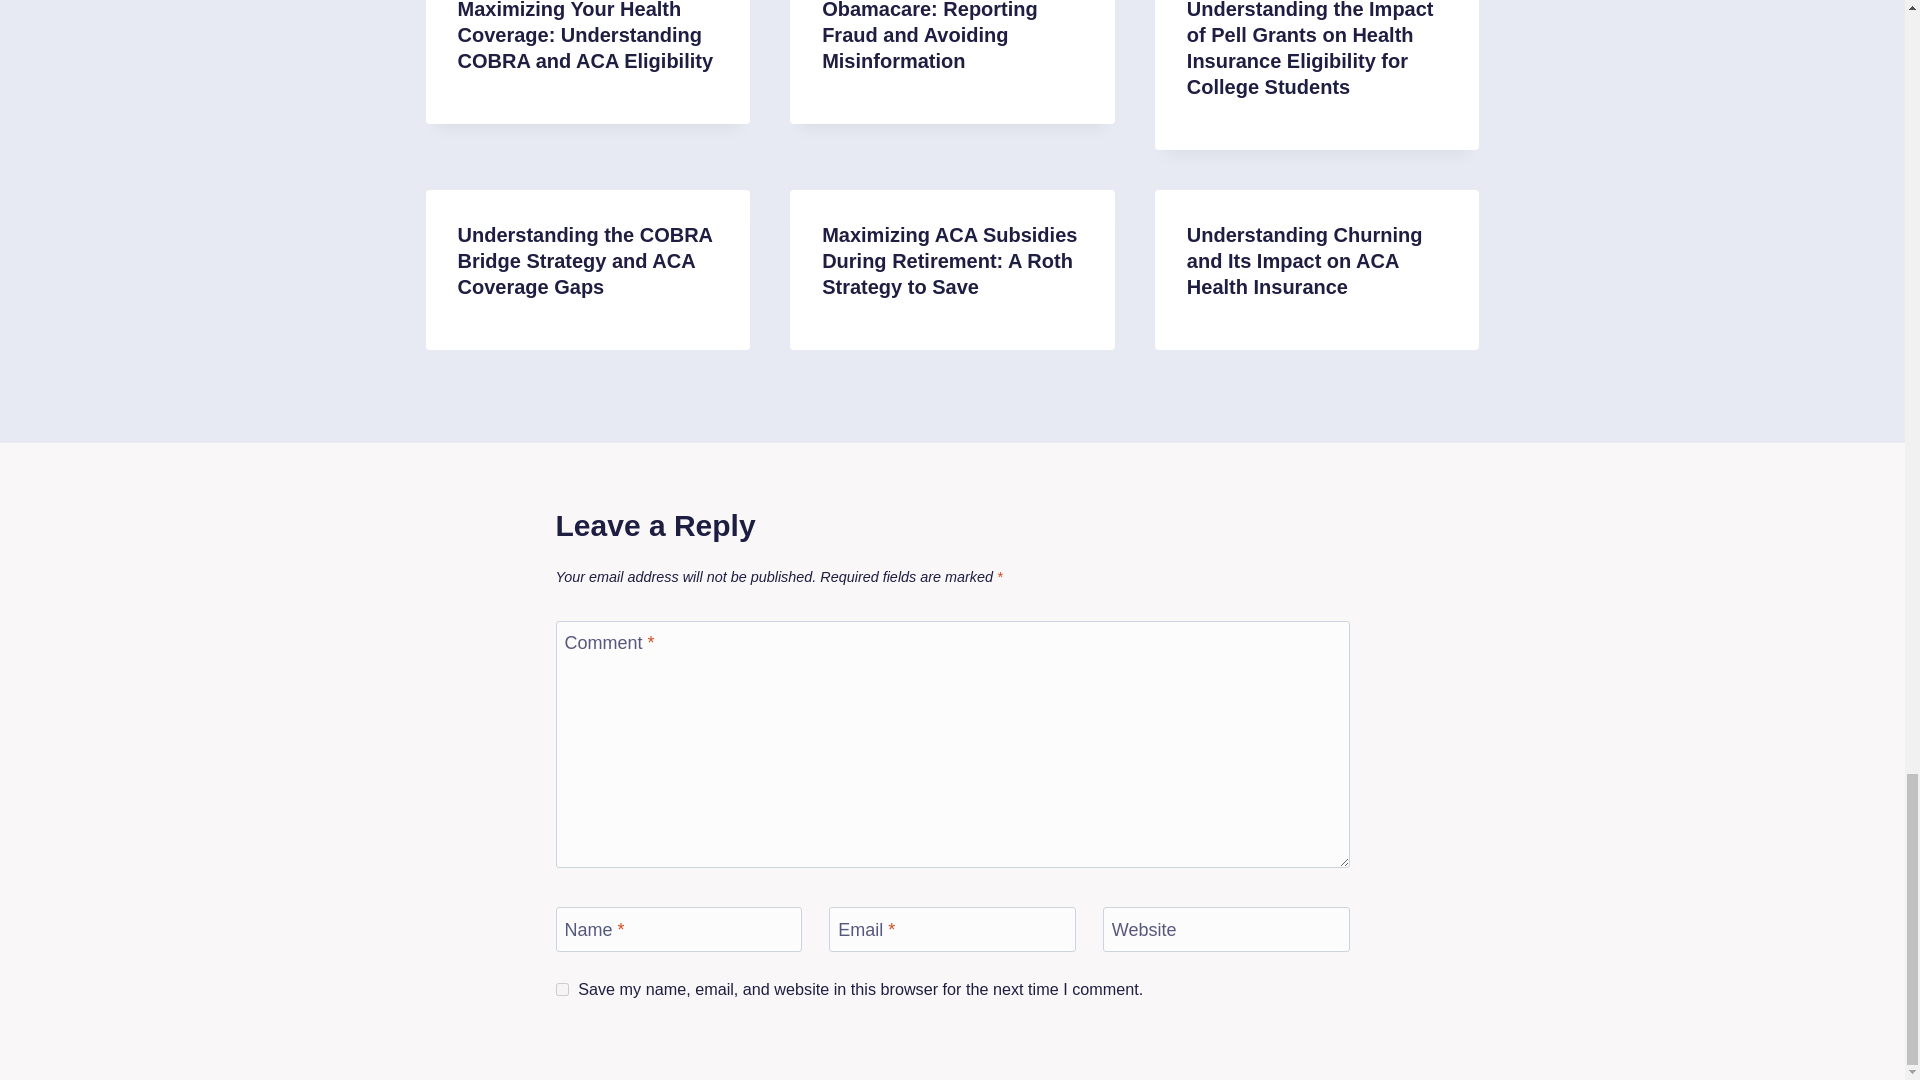 Image resolution: width=1920 pixels, height=1080 pixels. I want to click on yes, so click(562, 988).